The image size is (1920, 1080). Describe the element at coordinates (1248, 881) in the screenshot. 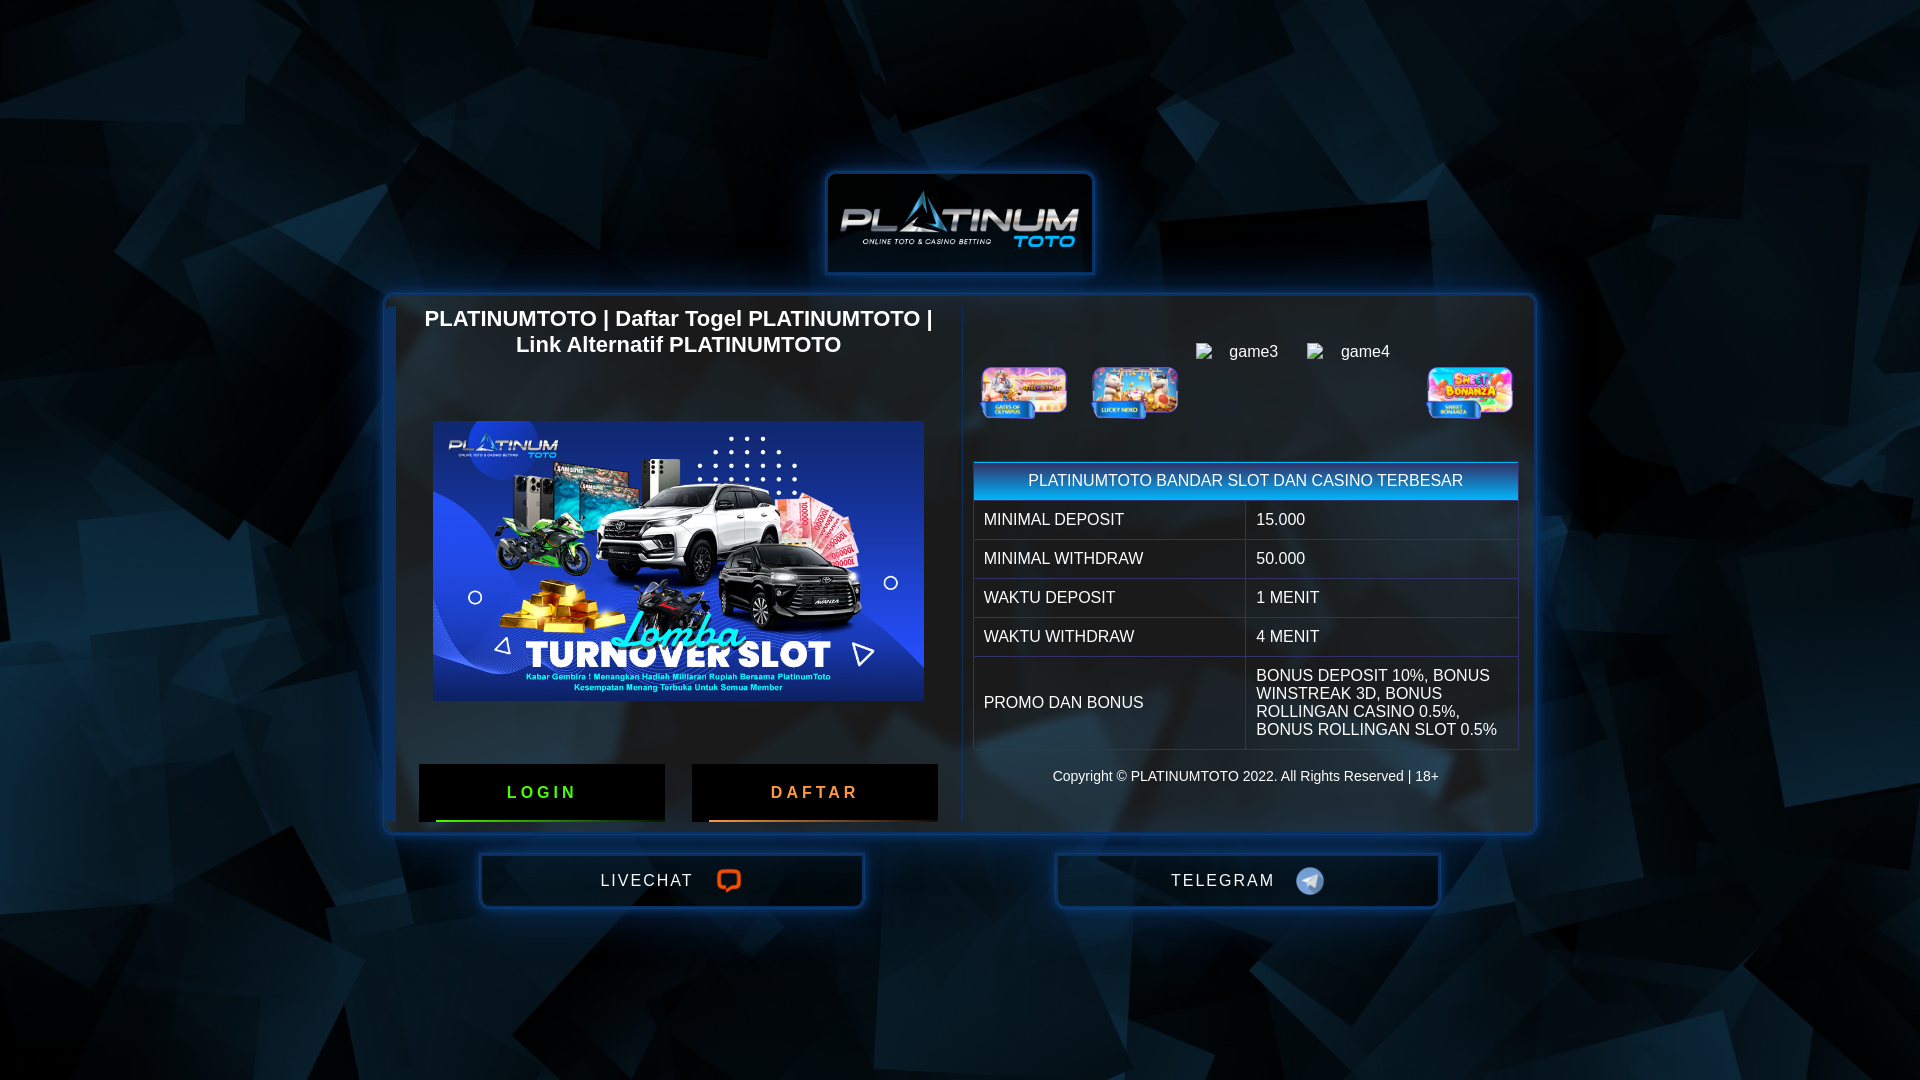

I see `TELEGRAM` at that location.